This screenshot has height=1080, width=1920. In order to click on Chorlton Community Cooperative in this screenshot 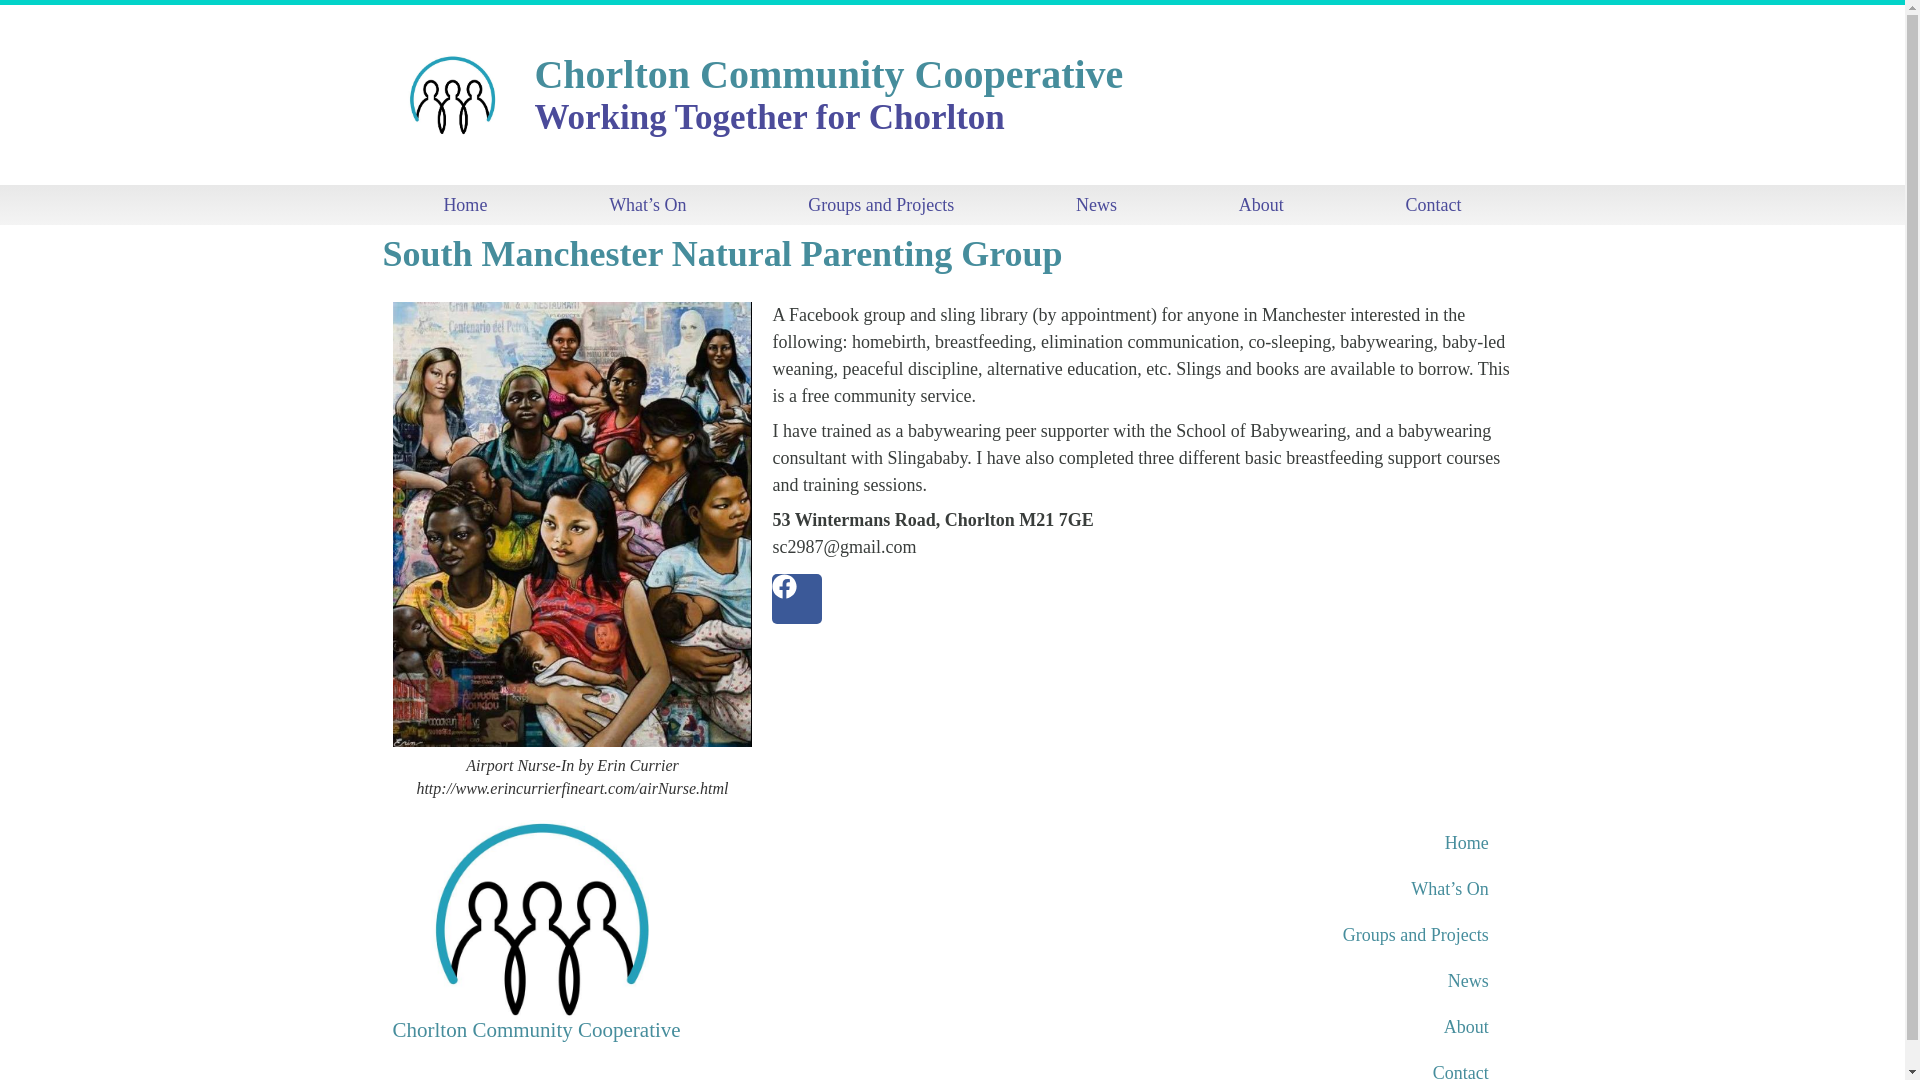, I will do `click(535, 1030)`.